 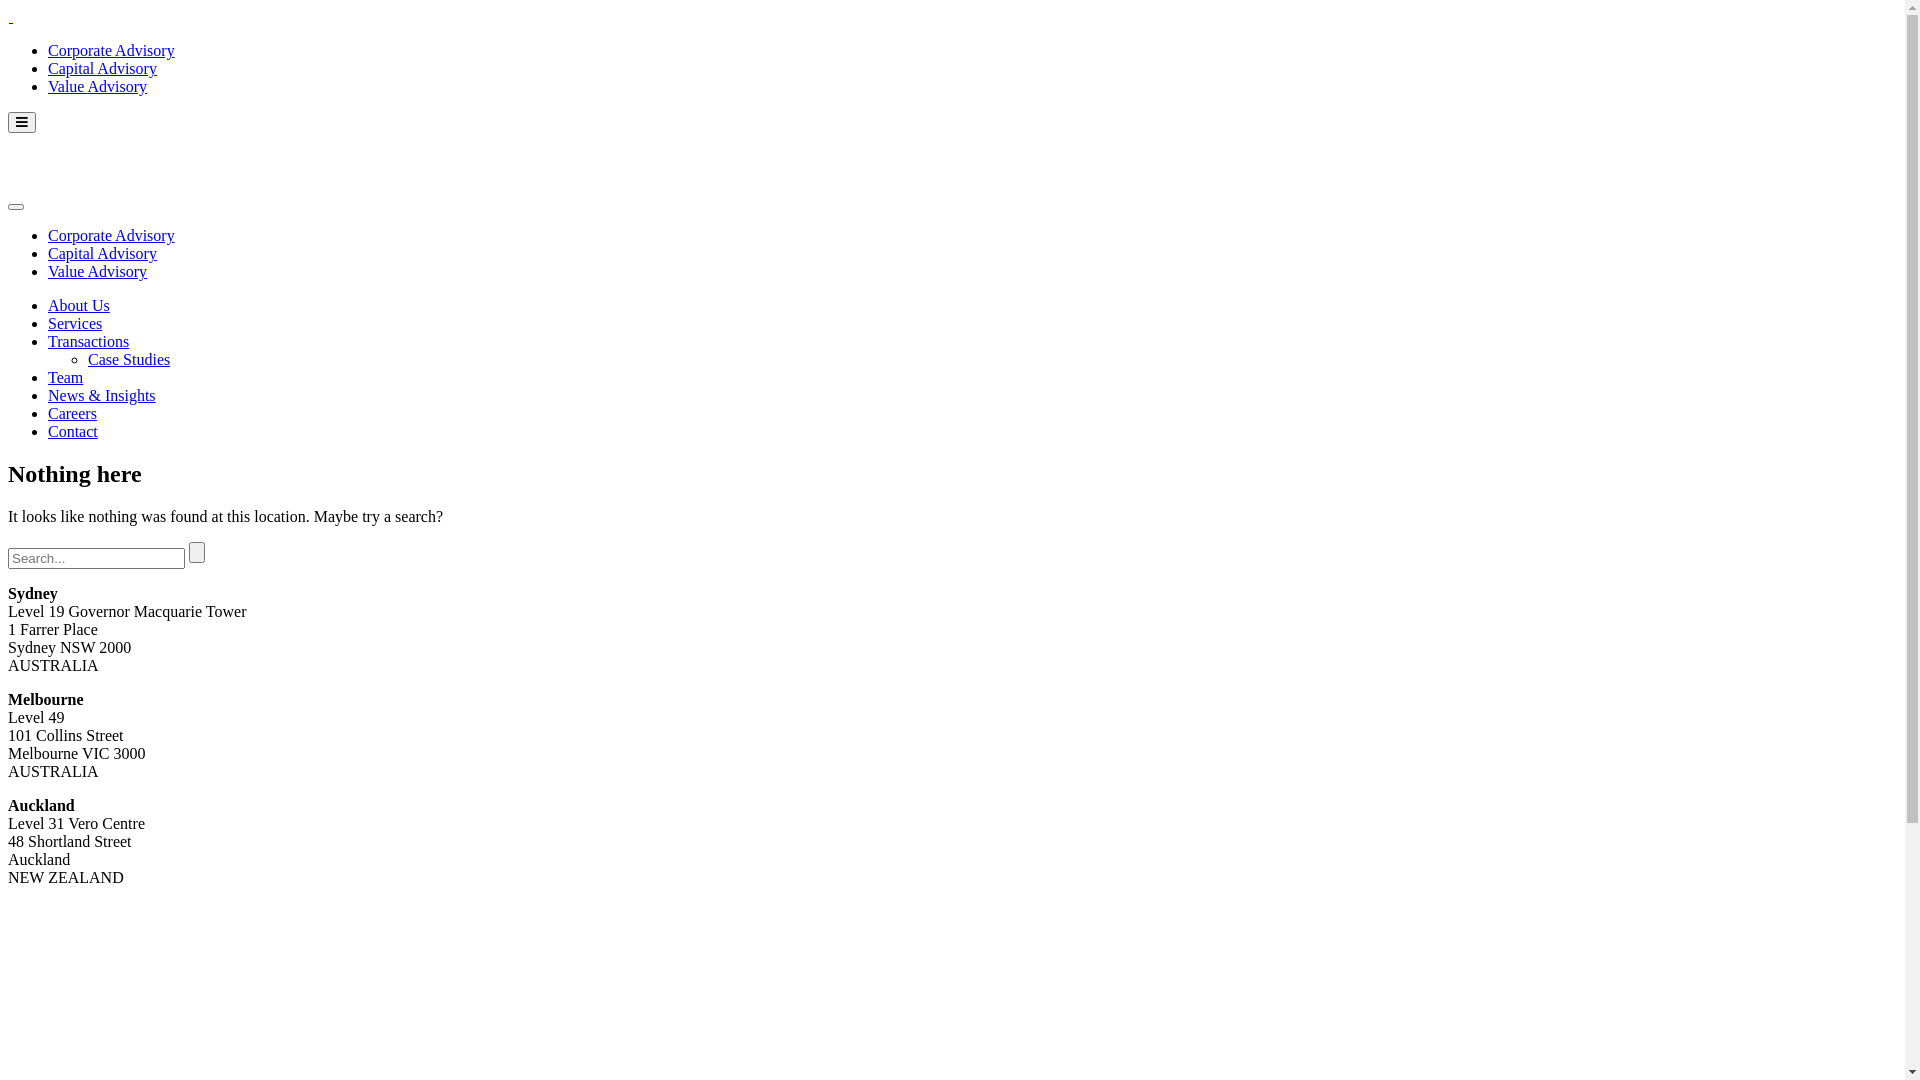 What do you see at coordinates (112, 50) in the screenshot?
I see `Corporate Advisory` at bounding box center [112, 50].